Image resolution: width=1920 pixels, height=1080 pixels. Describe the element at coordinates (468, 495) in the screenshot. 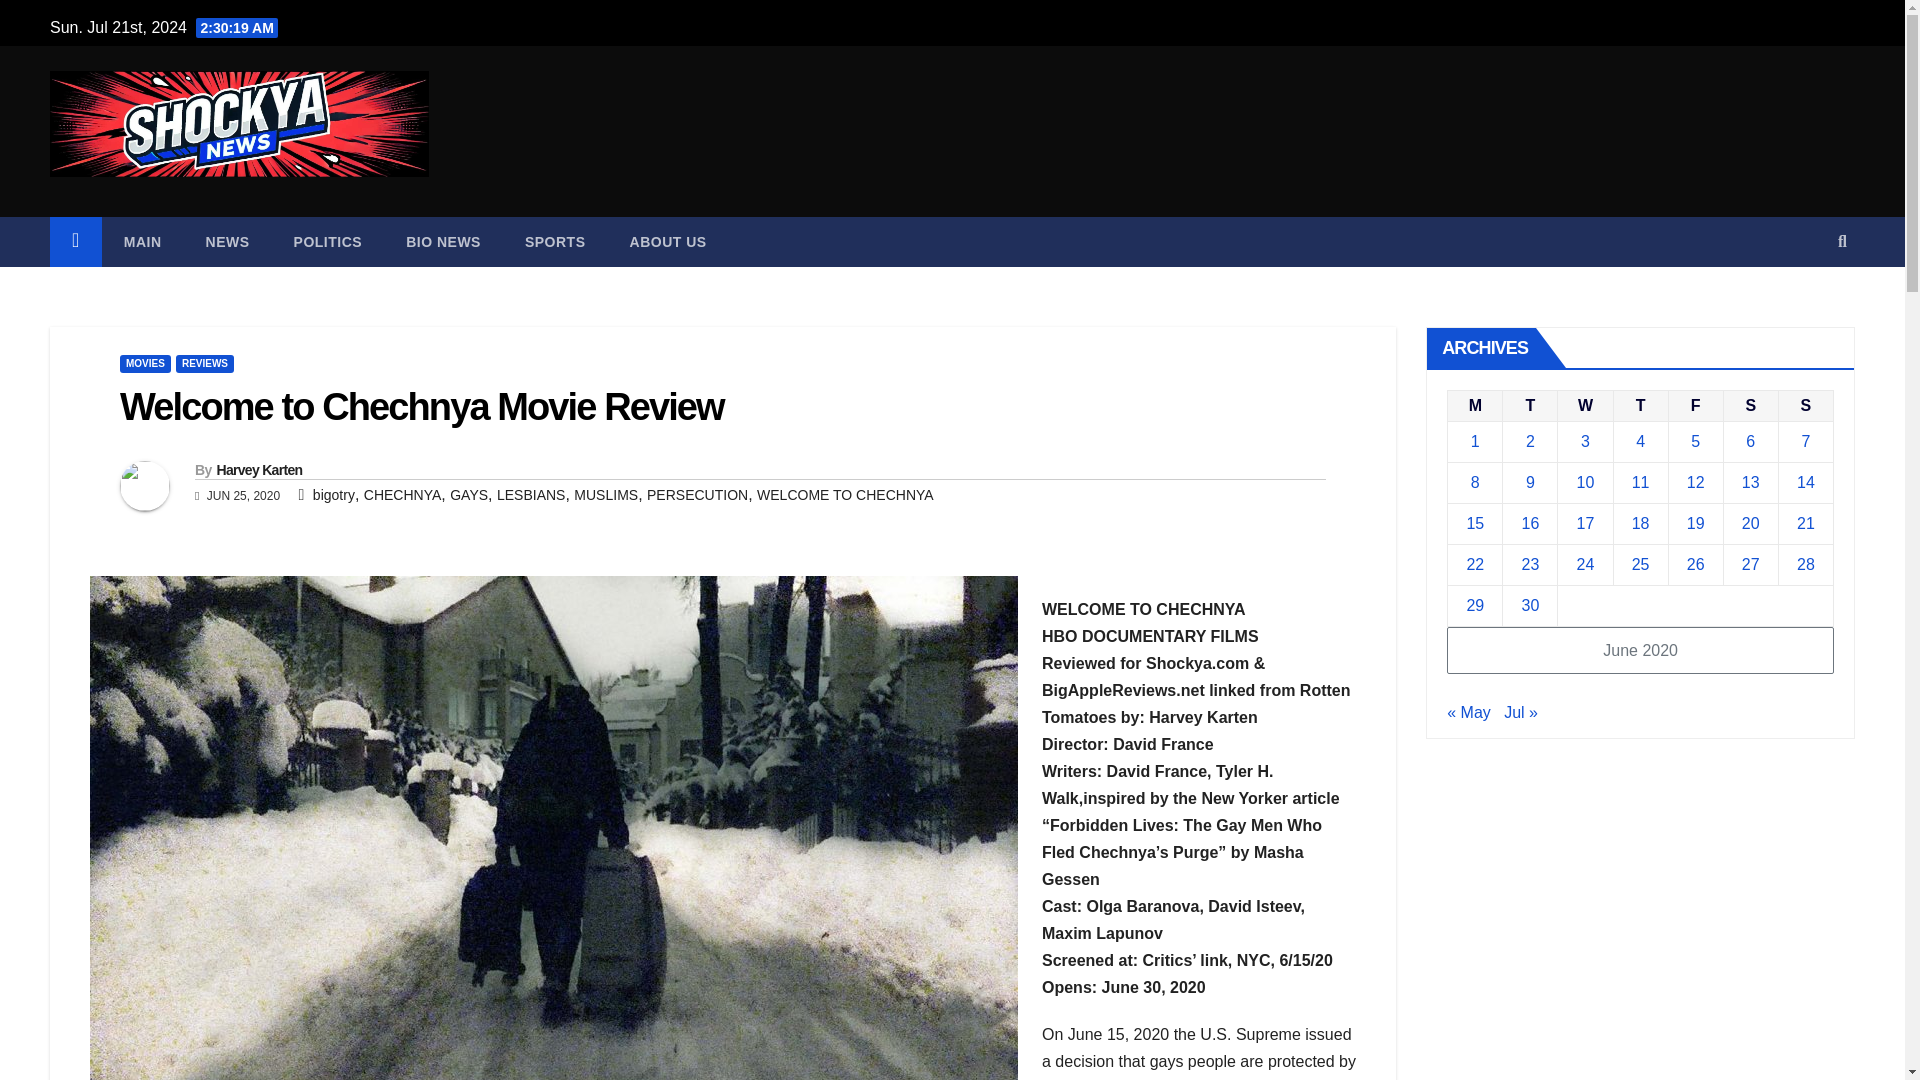

I see `GAYS` at that location.